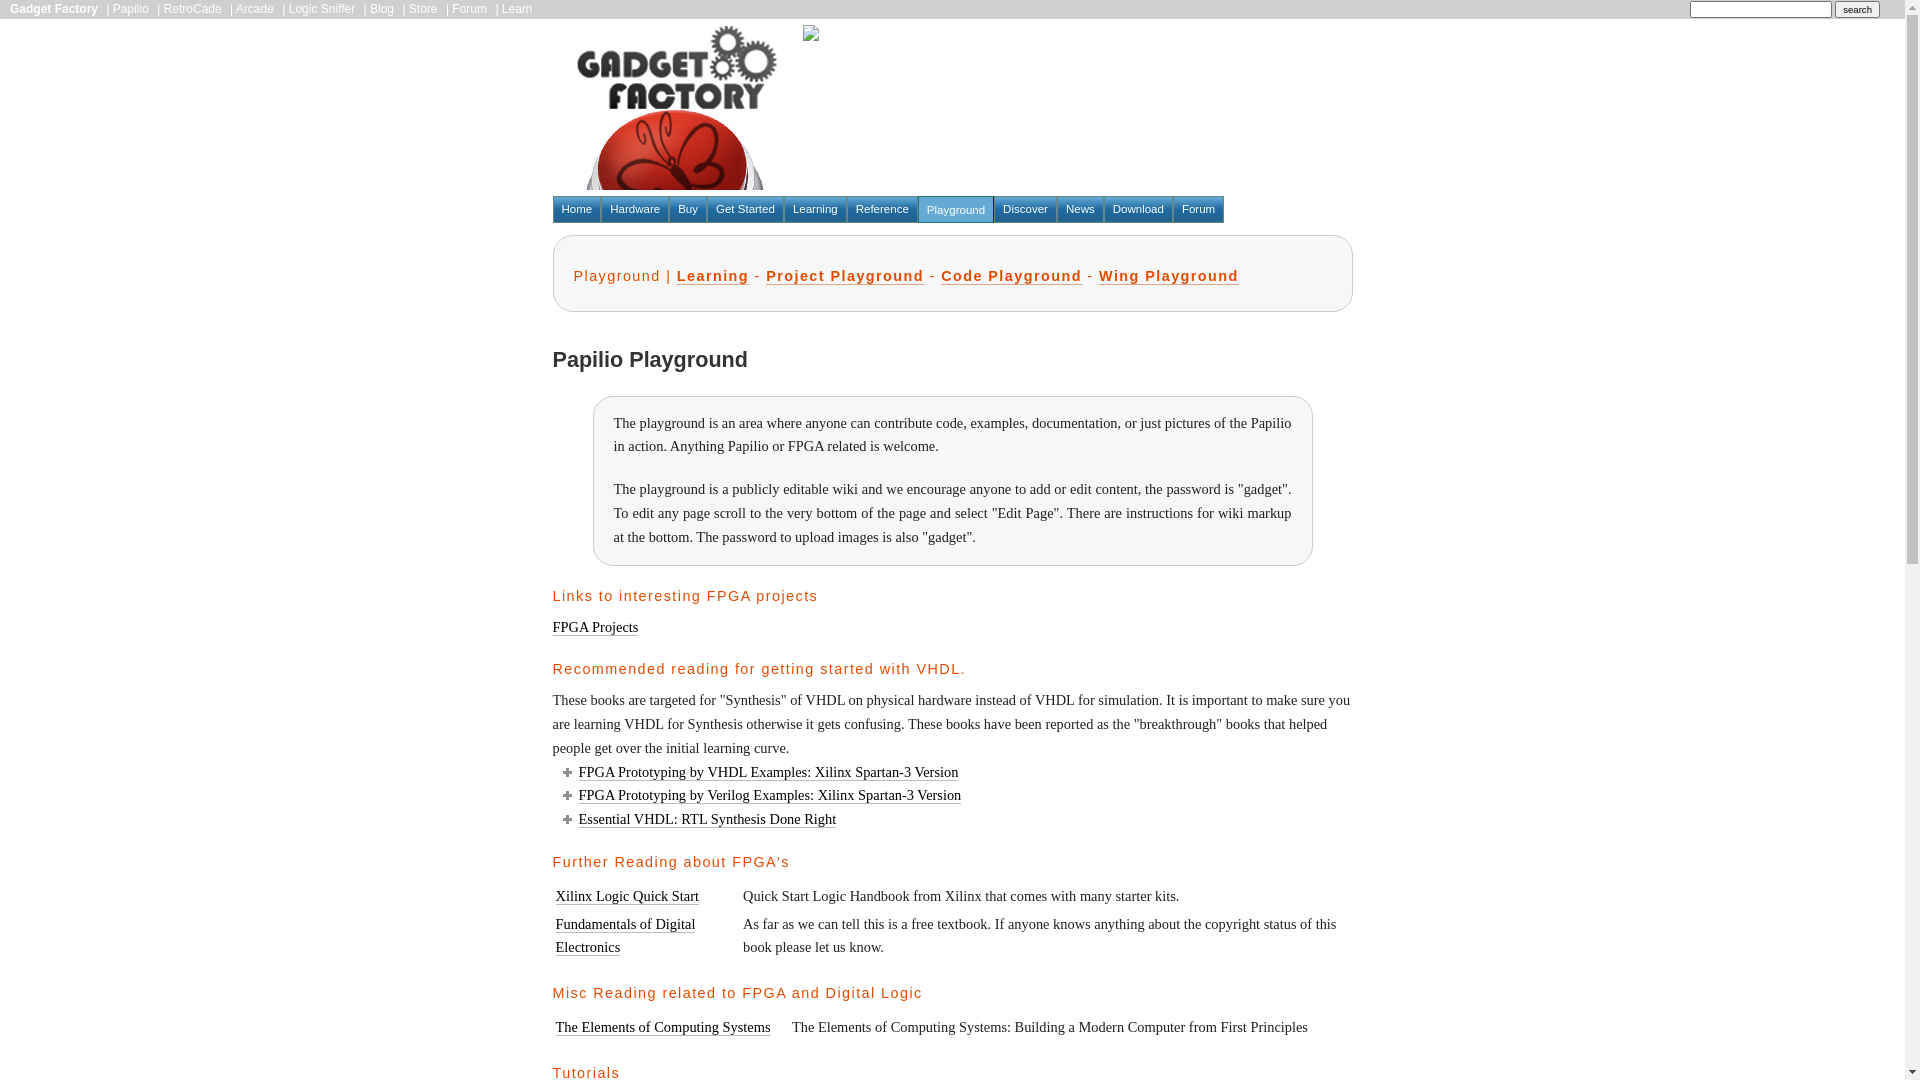  What do you see at coordinates (255, 9) in the screenshot?
I see `Arcade` at bounding box center [255, 9].